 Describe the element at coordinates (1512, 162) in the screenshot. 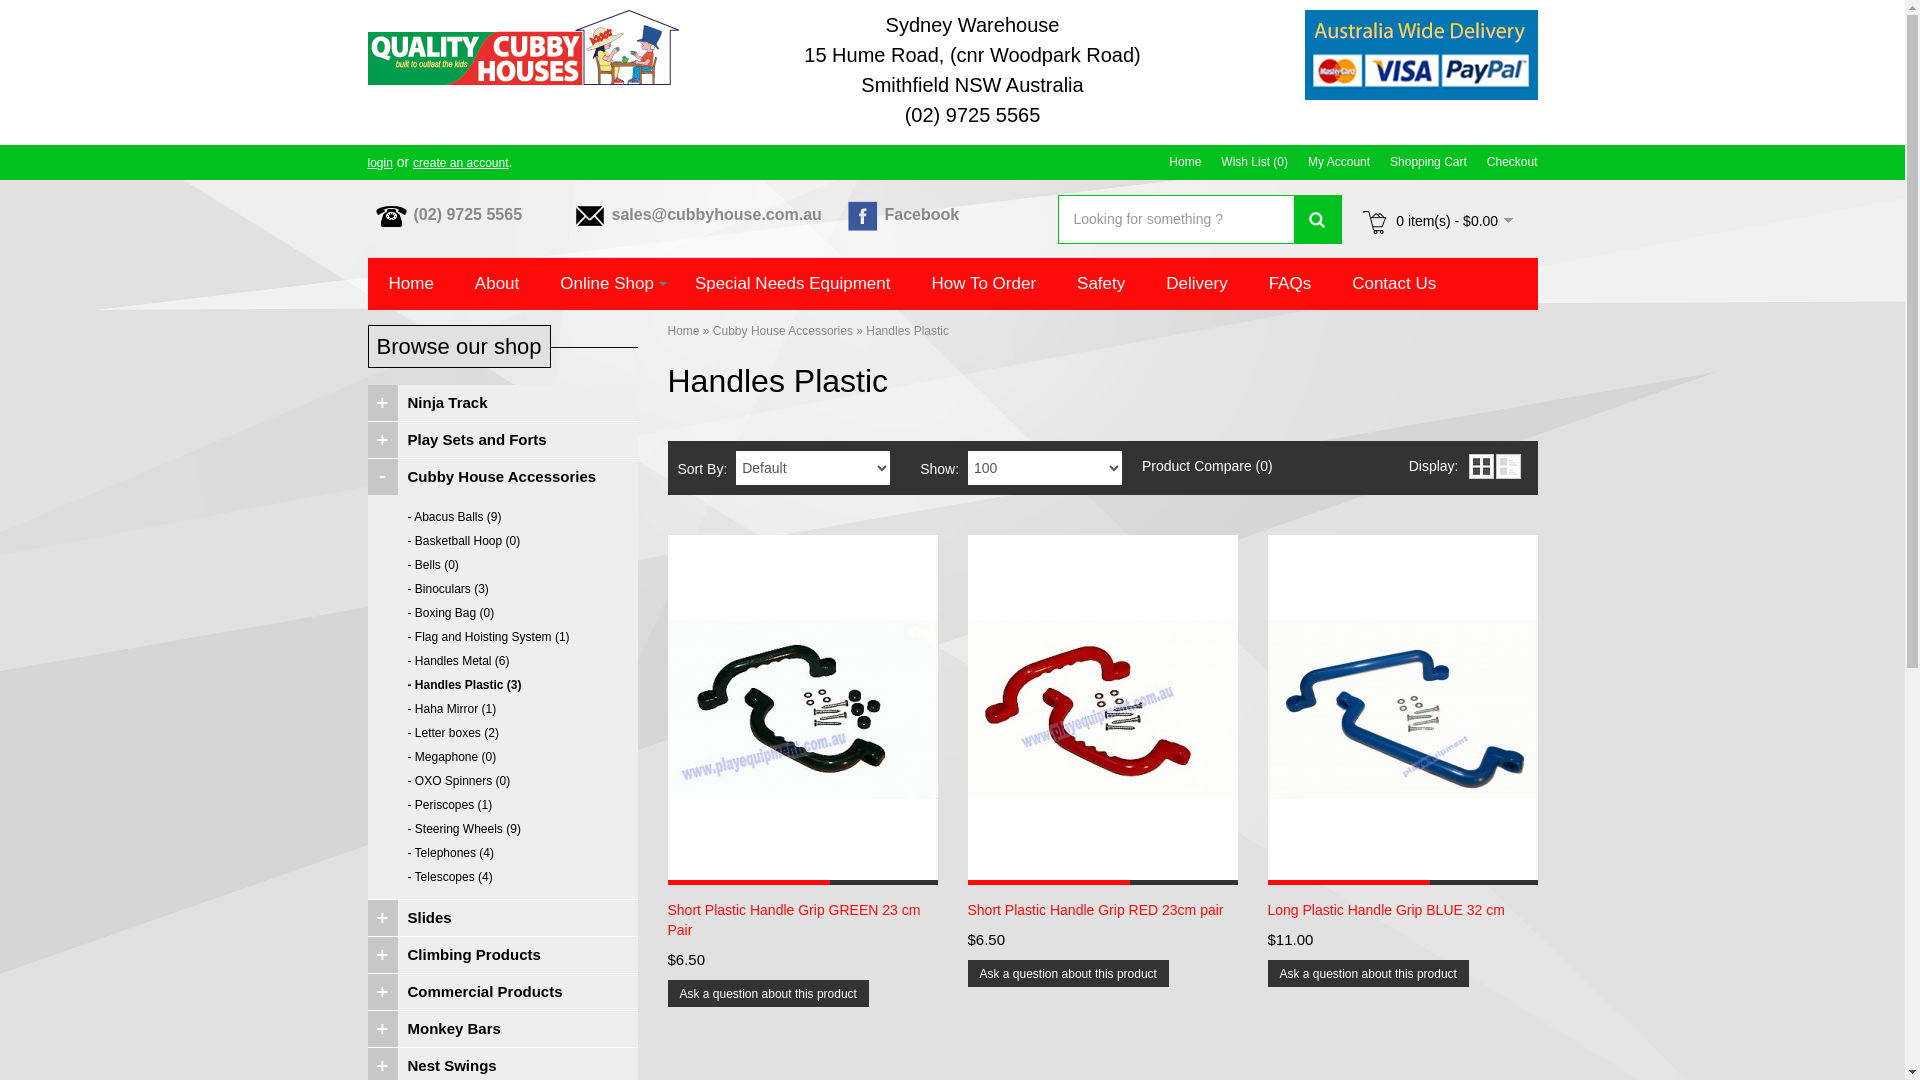

I see `Checkout` at that location.